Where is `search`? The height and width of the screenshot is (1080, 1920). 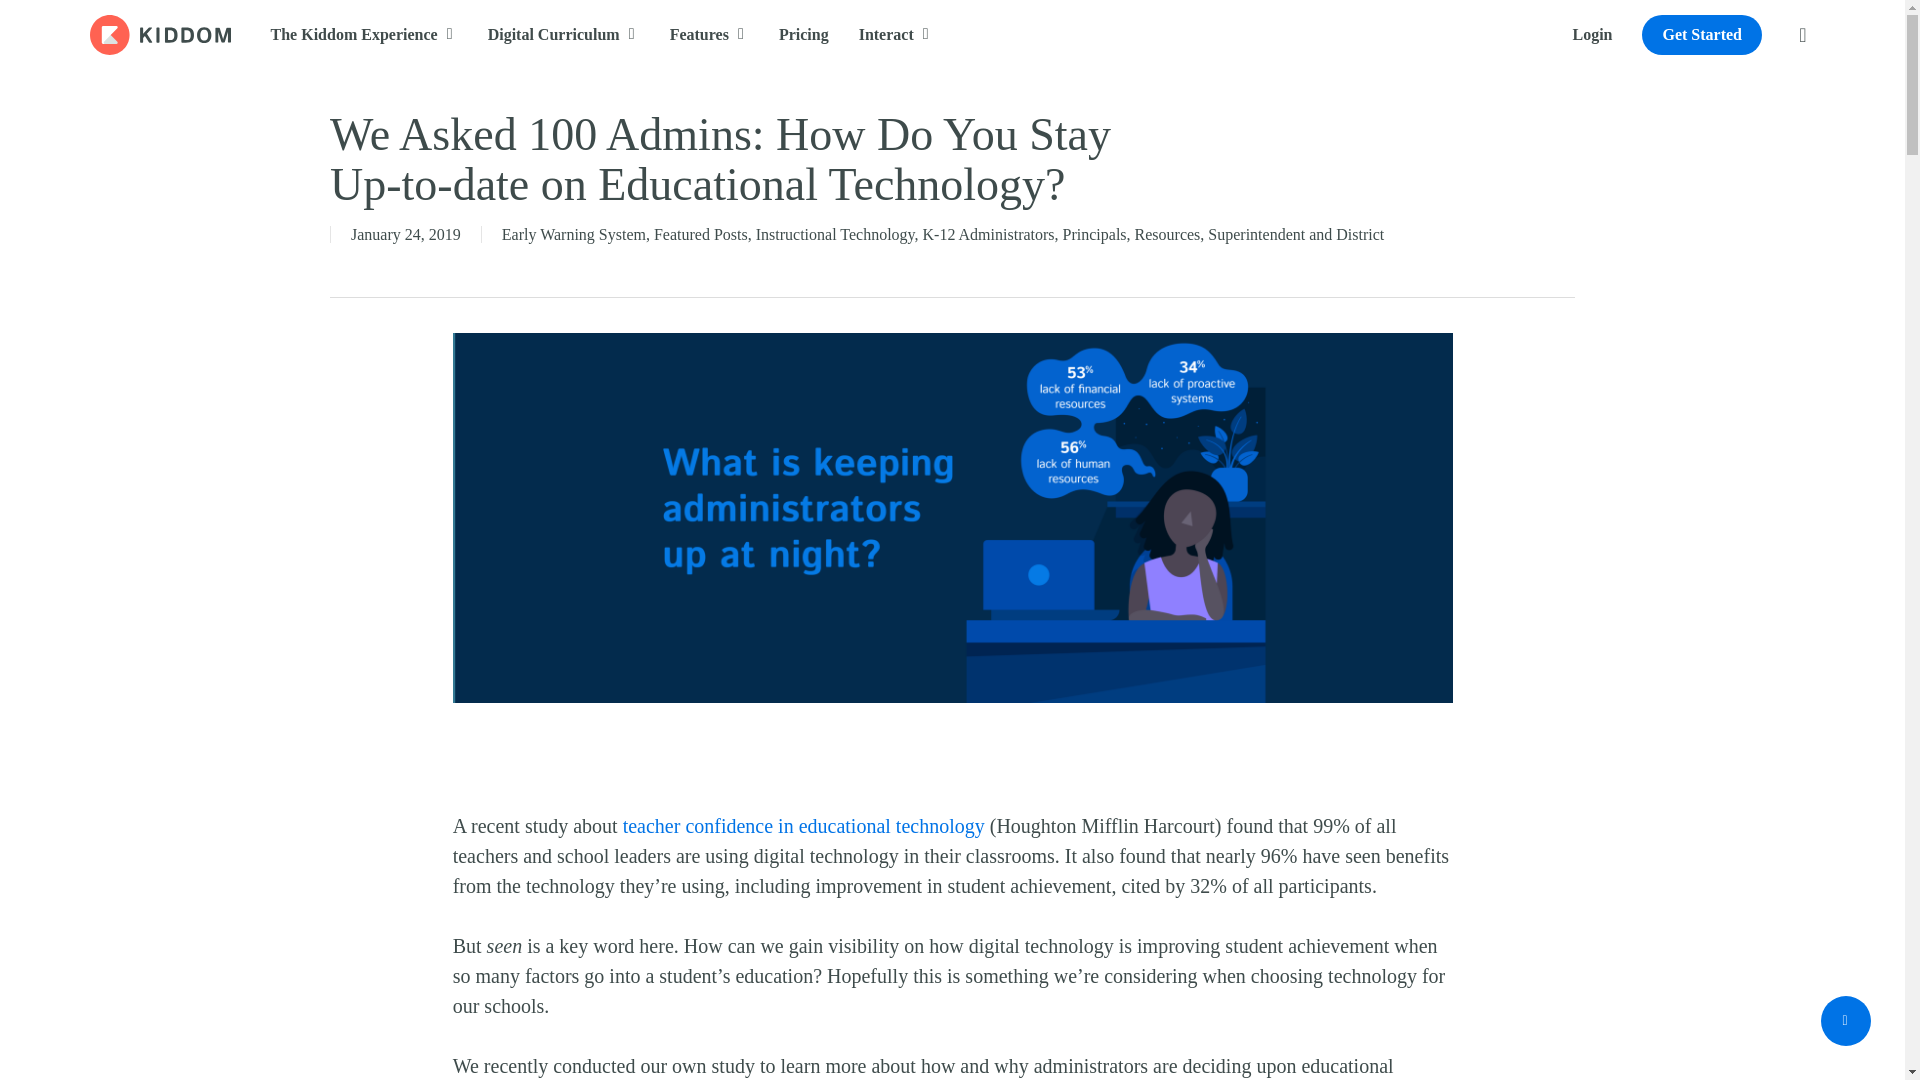
search is located at coordinates (1802, 34).